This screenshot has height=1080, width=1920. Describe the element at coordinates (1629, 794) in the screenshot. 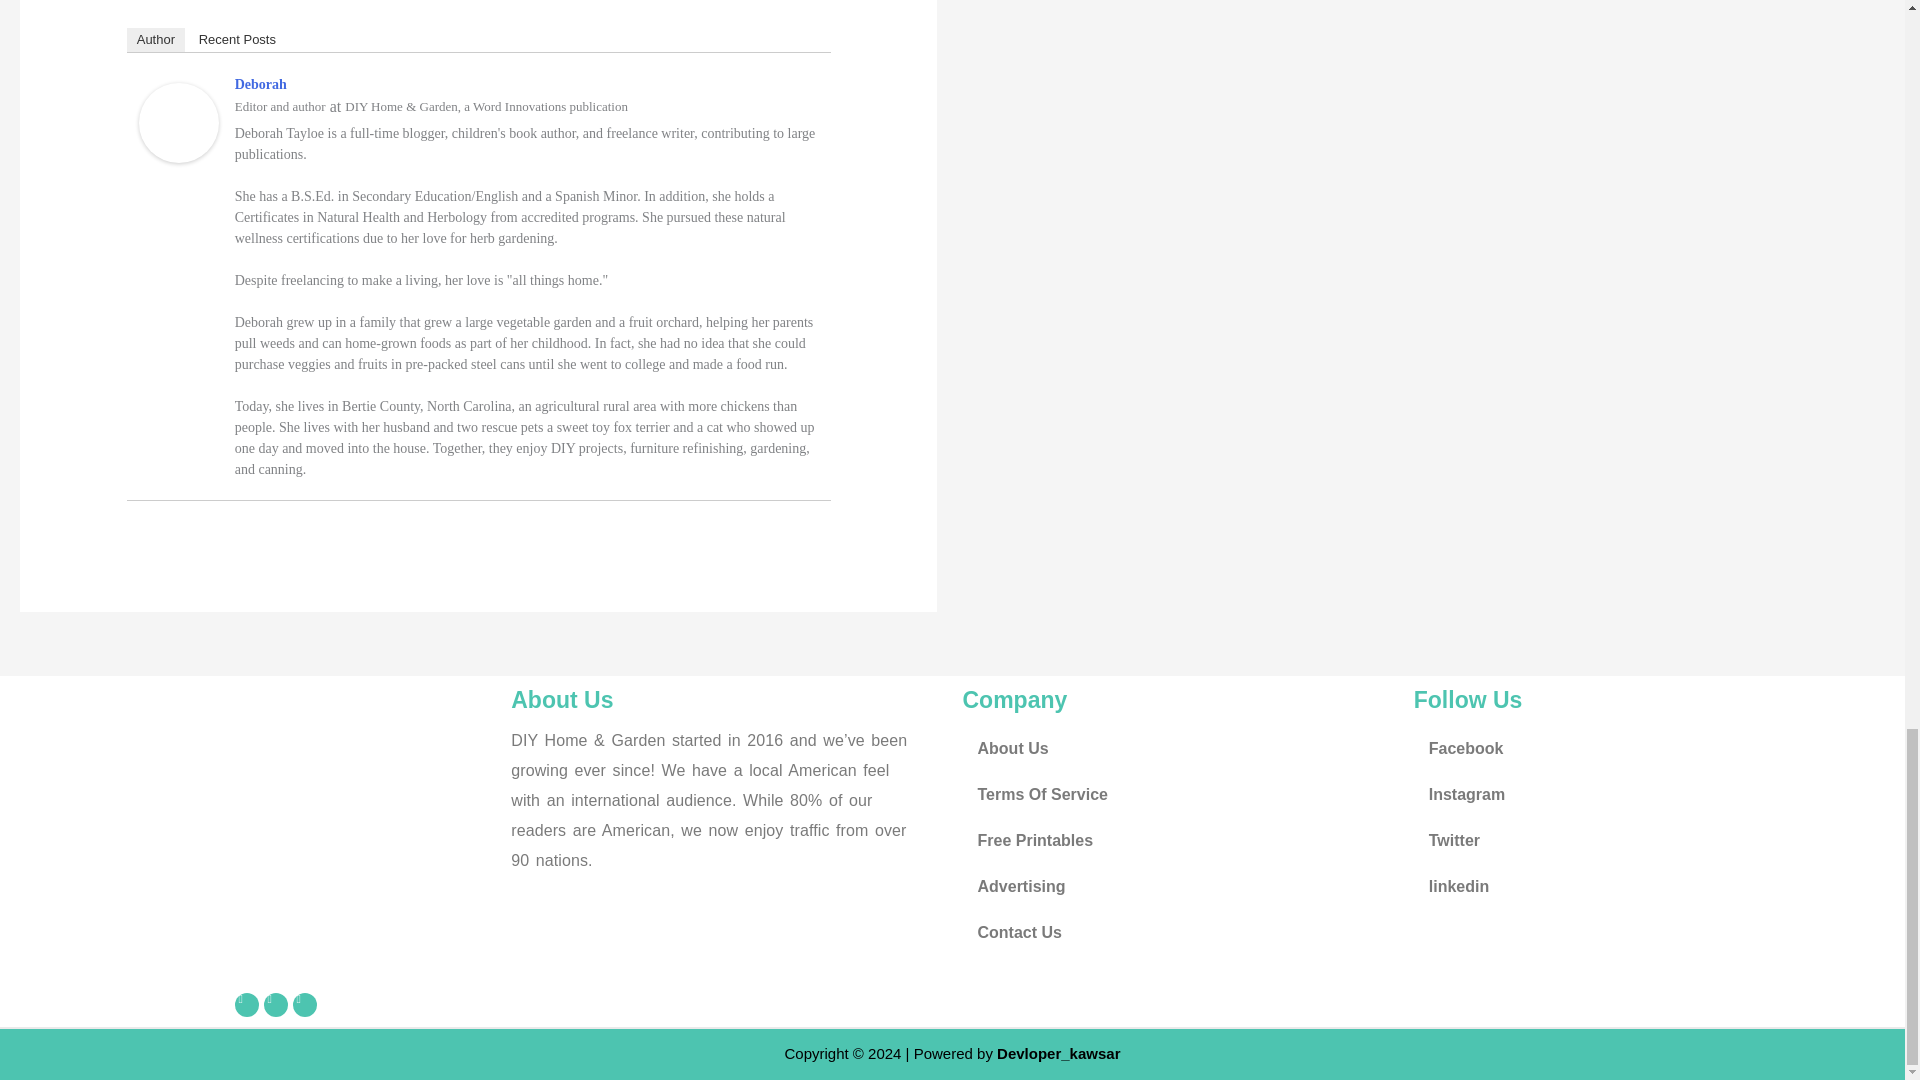

I see `Instagram` at that location.